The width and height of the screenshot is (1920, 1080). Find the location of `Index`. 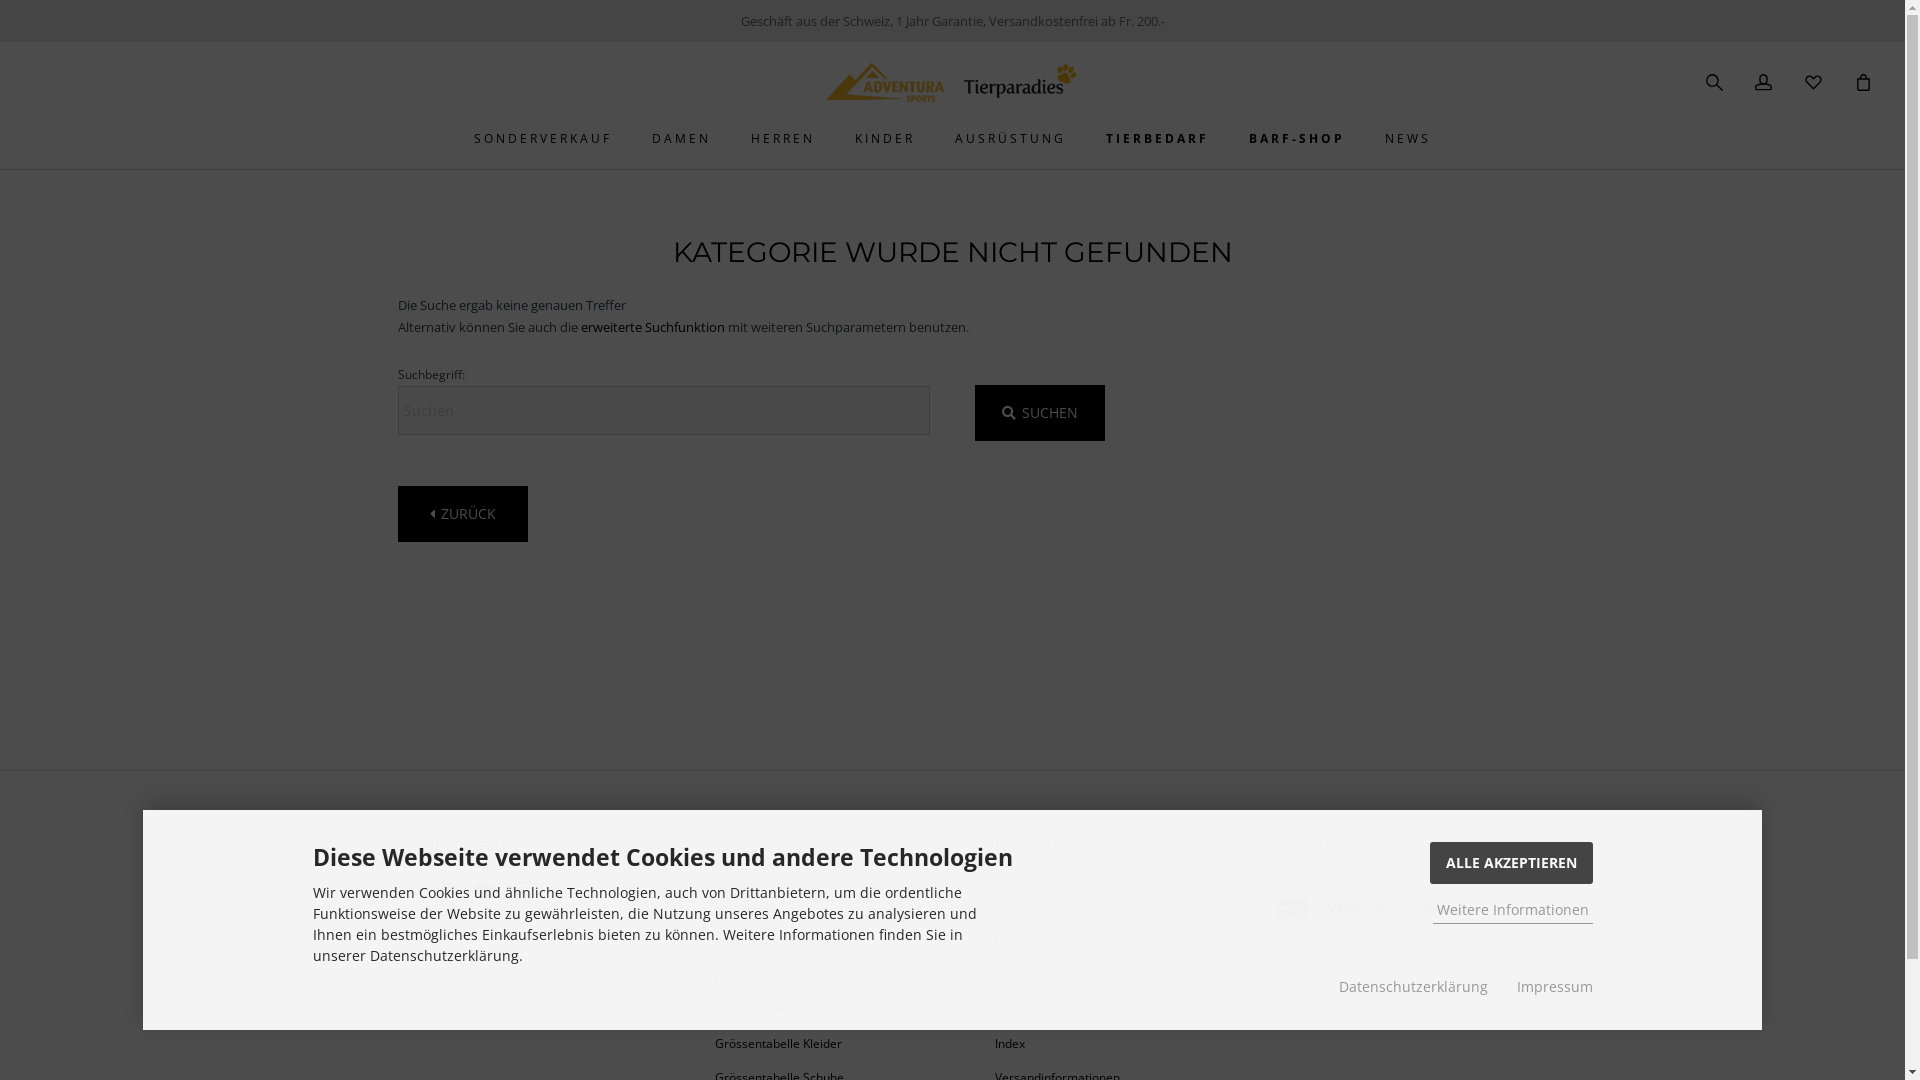

Index is located at coordinates (1092, 1044).